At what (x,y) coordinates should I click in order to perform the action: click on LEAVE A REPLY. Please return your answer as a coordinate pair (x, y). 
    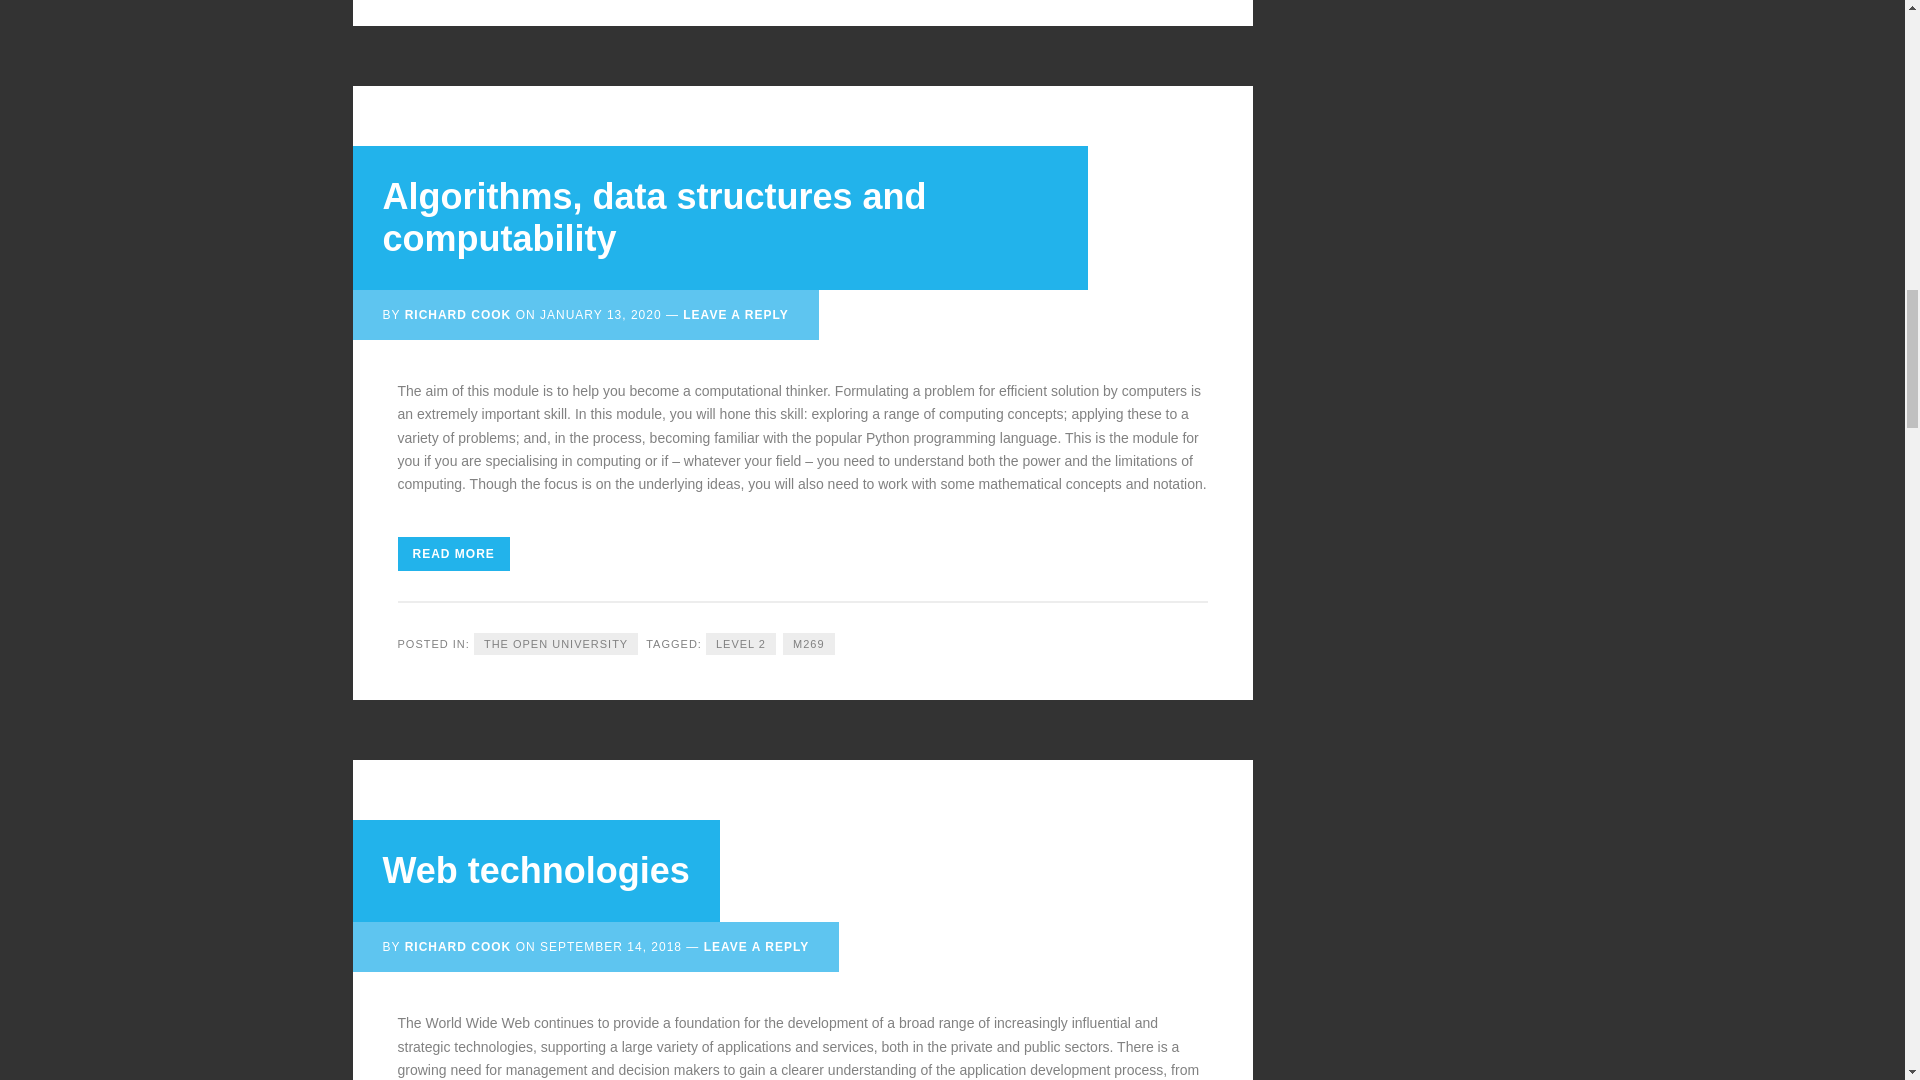
    Looking at the image, I should click on (735, 314).